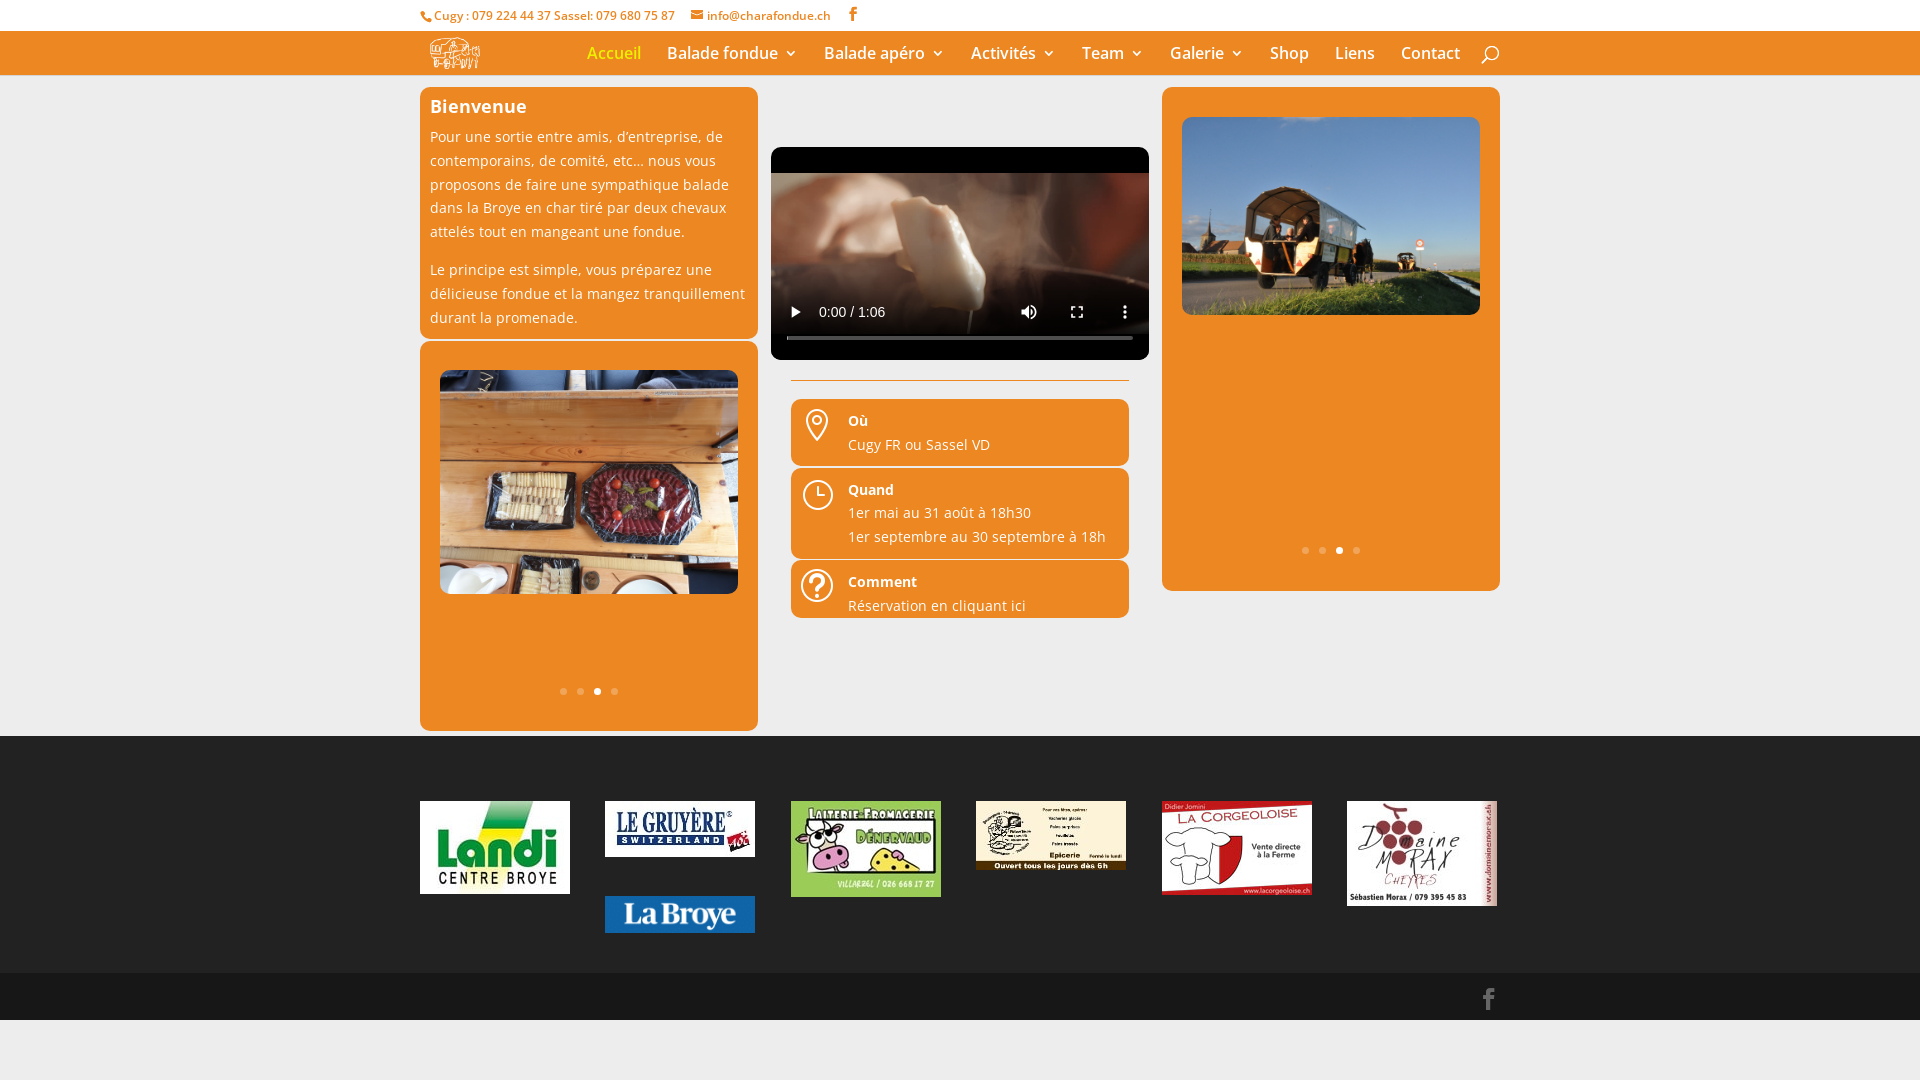 This screenshot has width=1920, height=1080. What do you see at coordinates (1306, 550) in the screenshot?
I see `1` at bounding box center [1306, 550].